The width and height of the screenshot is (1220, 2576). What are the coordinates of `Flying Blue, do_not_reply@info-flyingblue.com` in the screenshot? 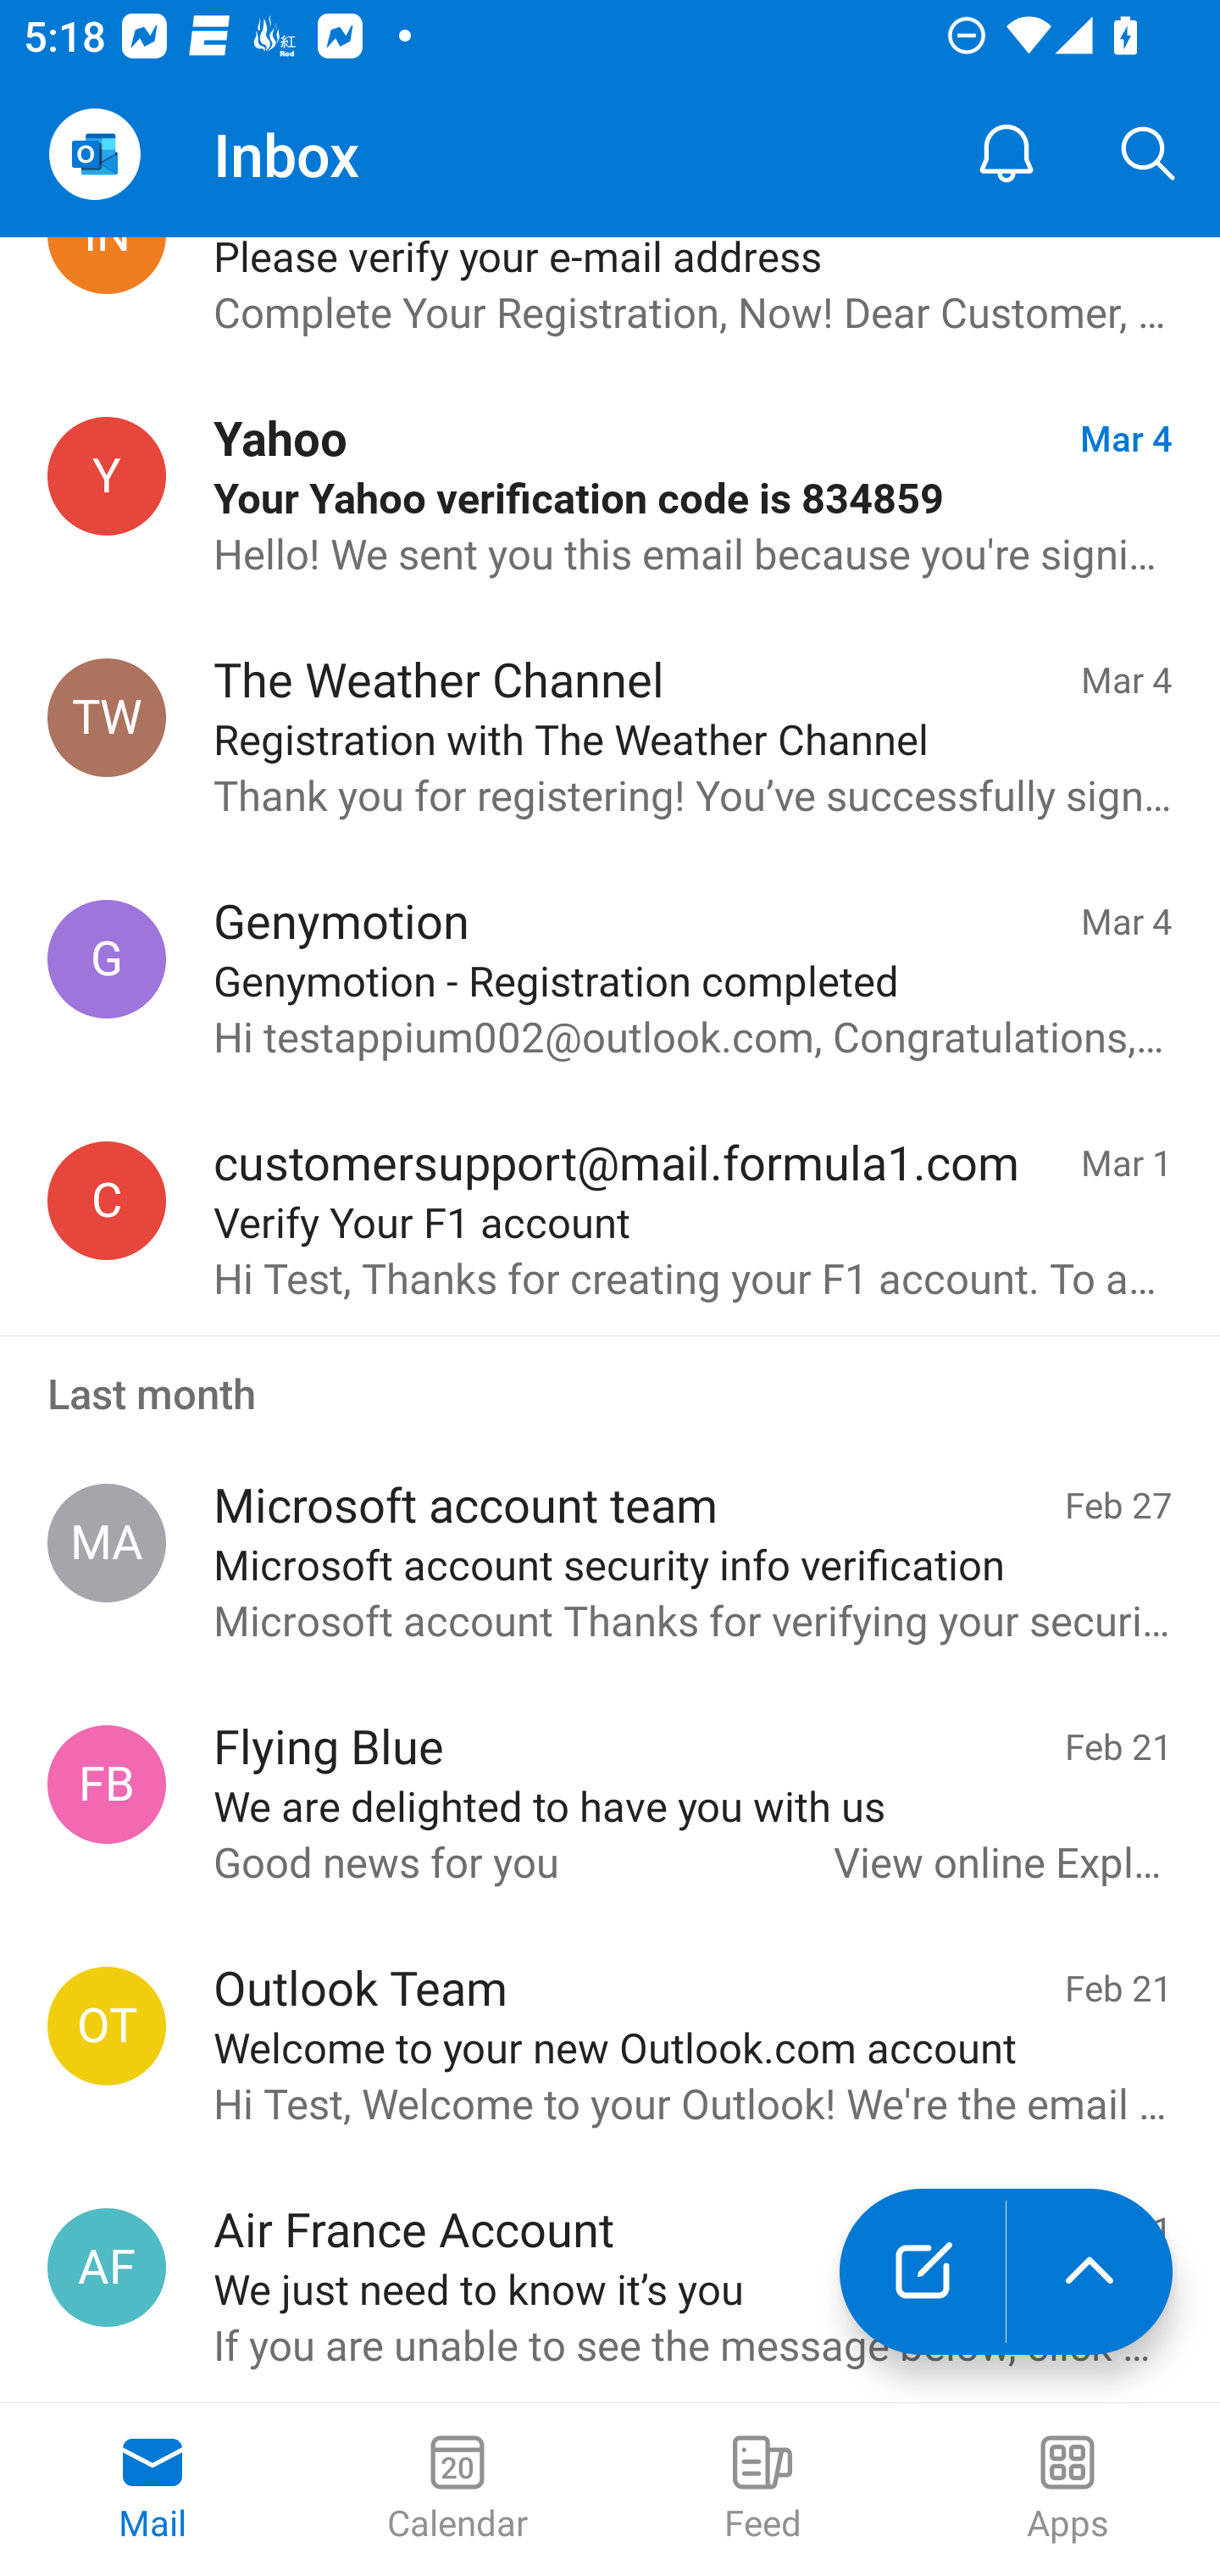 It's located at (107, 1785).